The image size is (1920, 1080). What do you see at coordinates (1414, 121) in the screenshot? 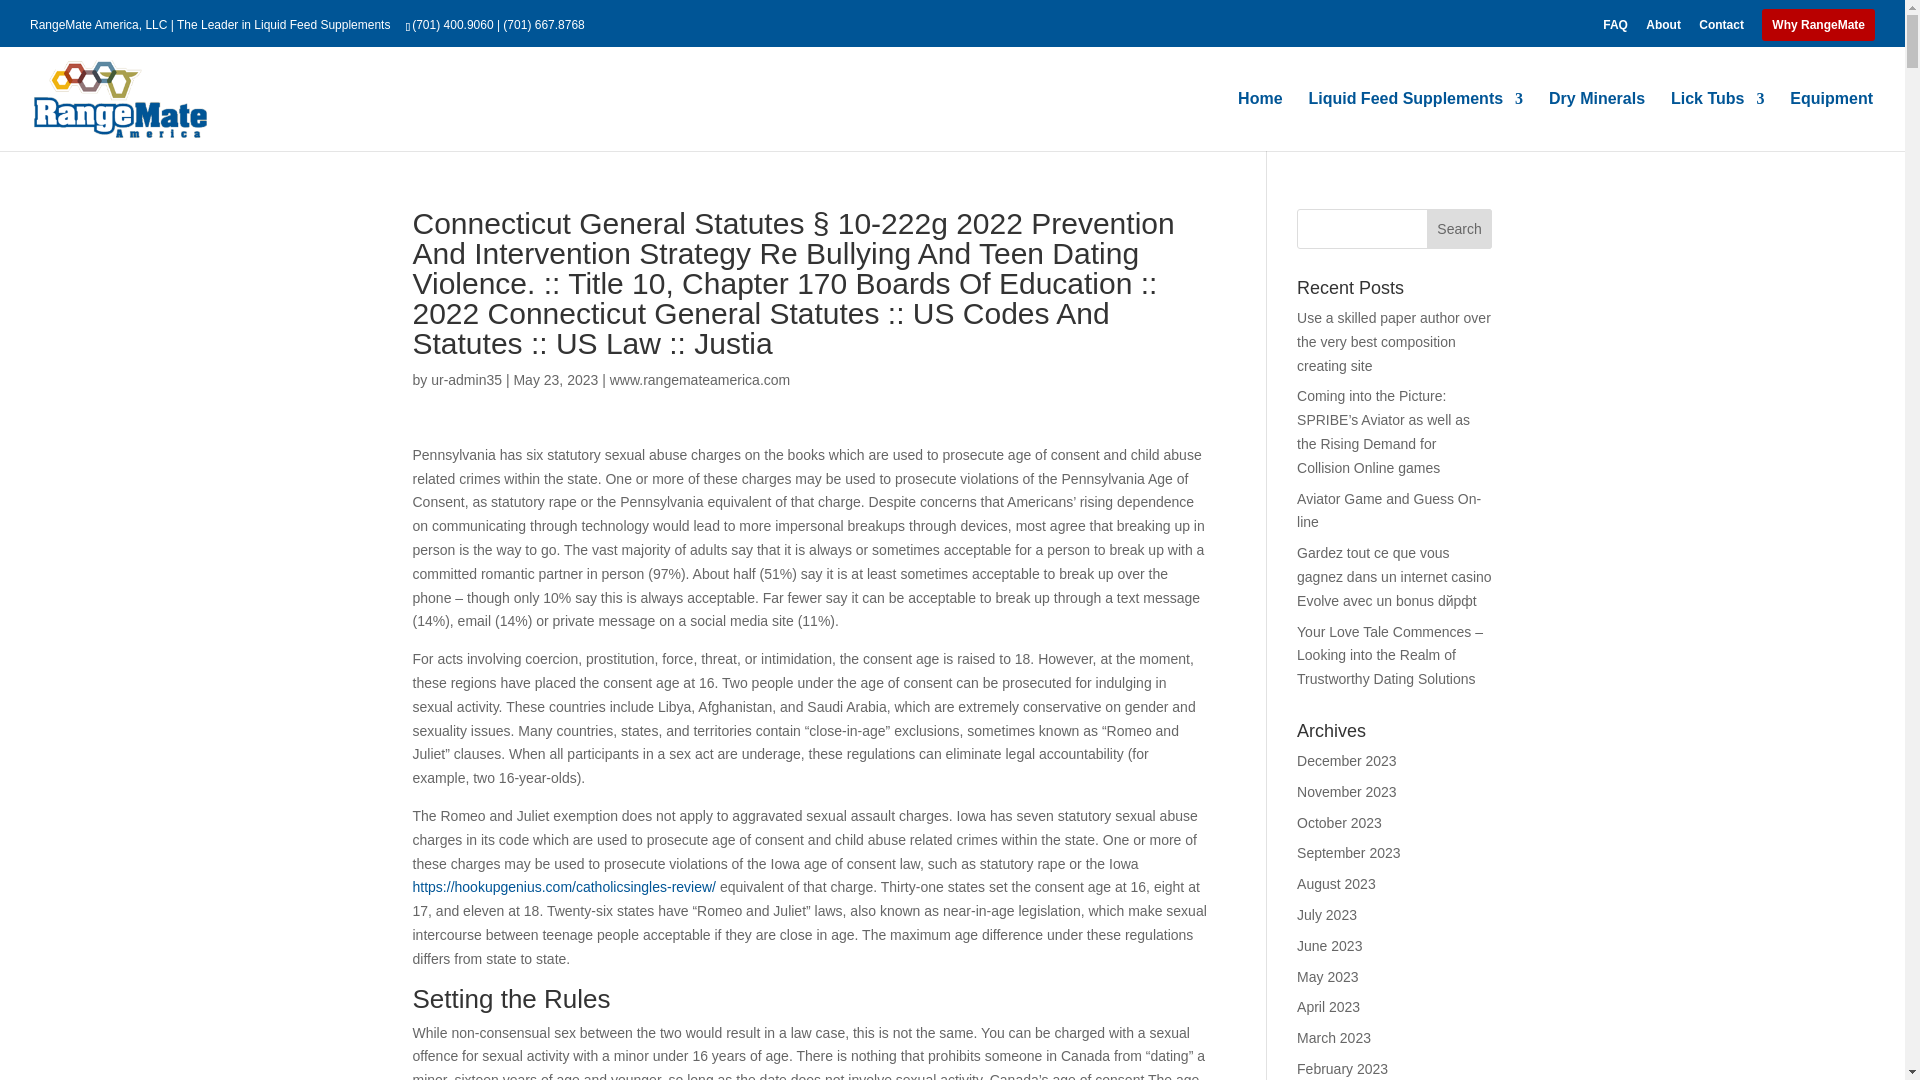
I see `Liquid Feed Supplements` at bounding box center [1414, 121].